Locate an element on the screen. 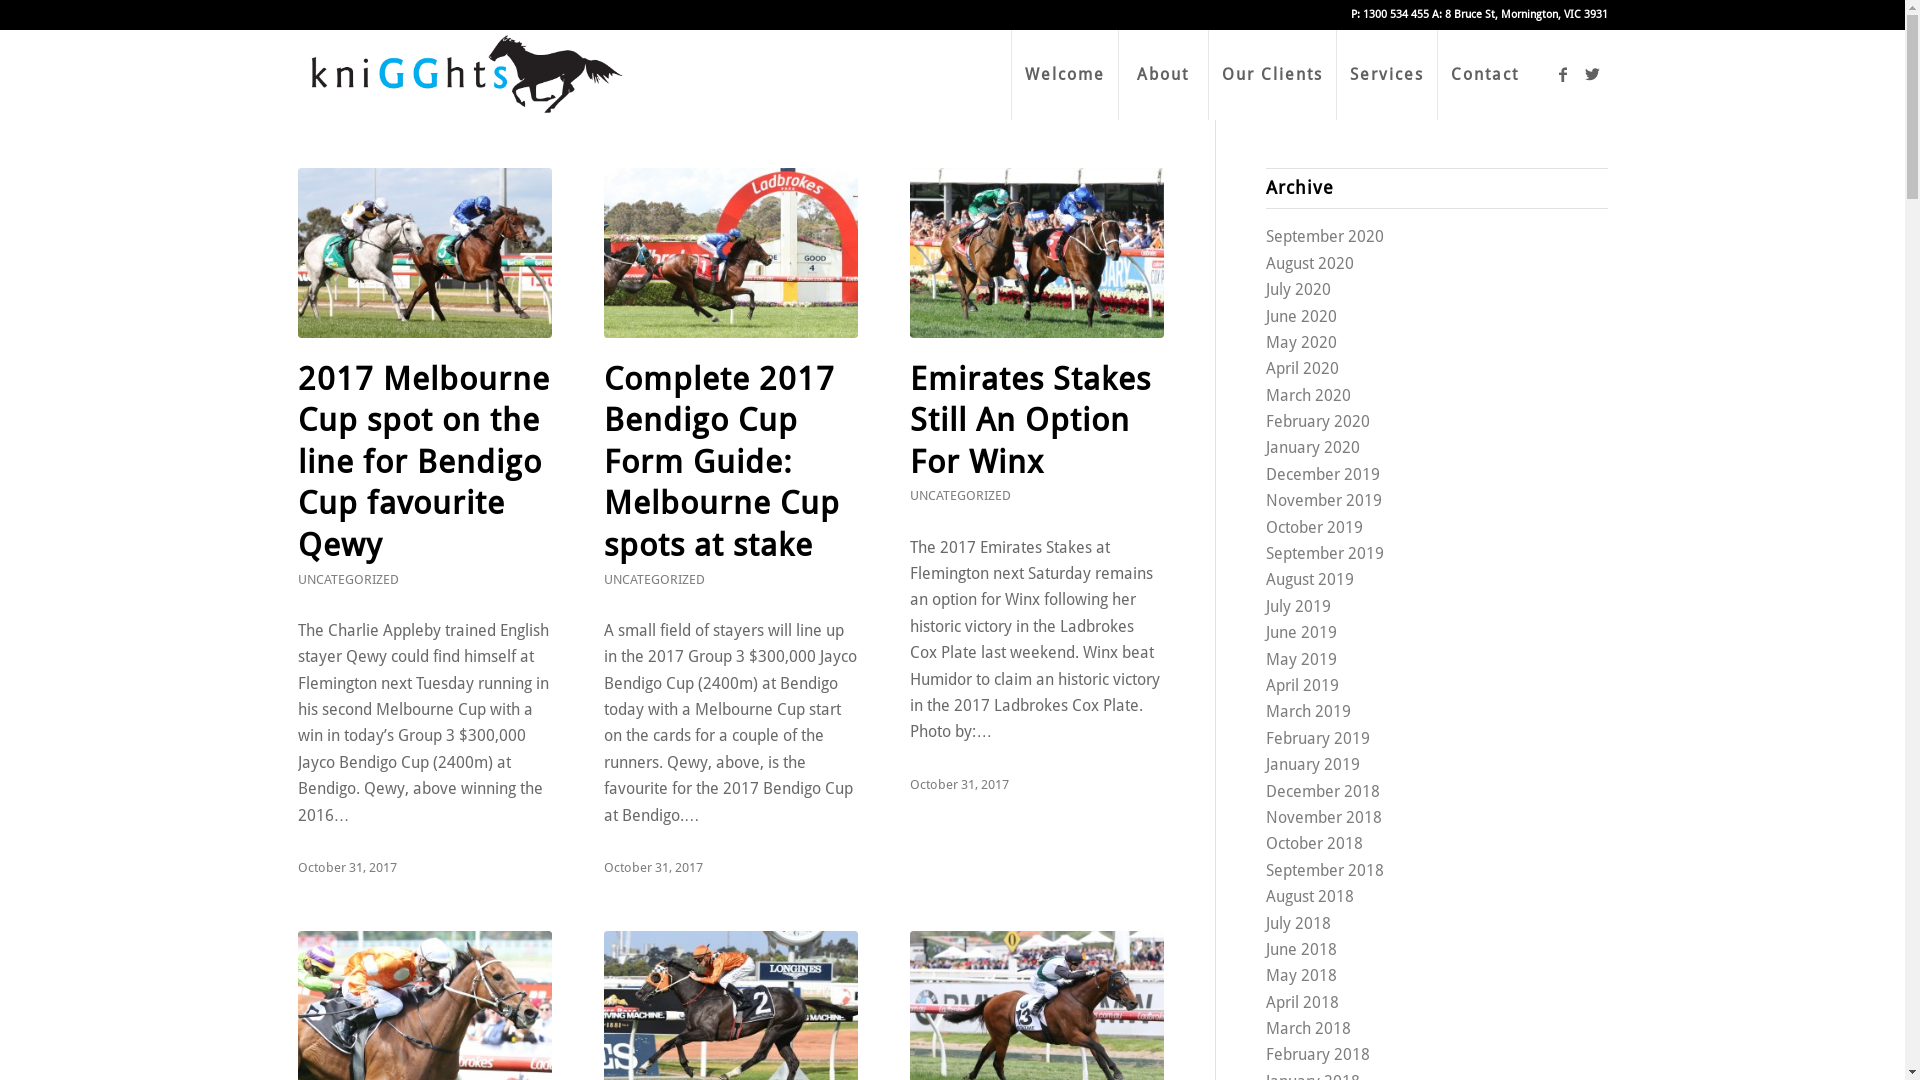 The width and height of the screenshot is (1920, 1080). October 2018 is located at coordinates (1314, 844).